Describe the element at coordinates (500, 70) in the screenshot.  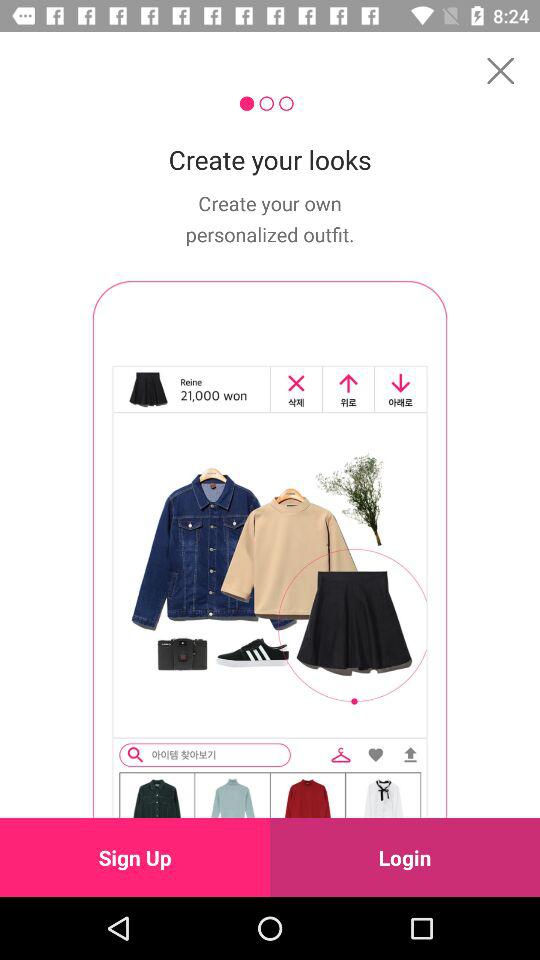
I see `turn off the icon above the create your looks icon` at that location.